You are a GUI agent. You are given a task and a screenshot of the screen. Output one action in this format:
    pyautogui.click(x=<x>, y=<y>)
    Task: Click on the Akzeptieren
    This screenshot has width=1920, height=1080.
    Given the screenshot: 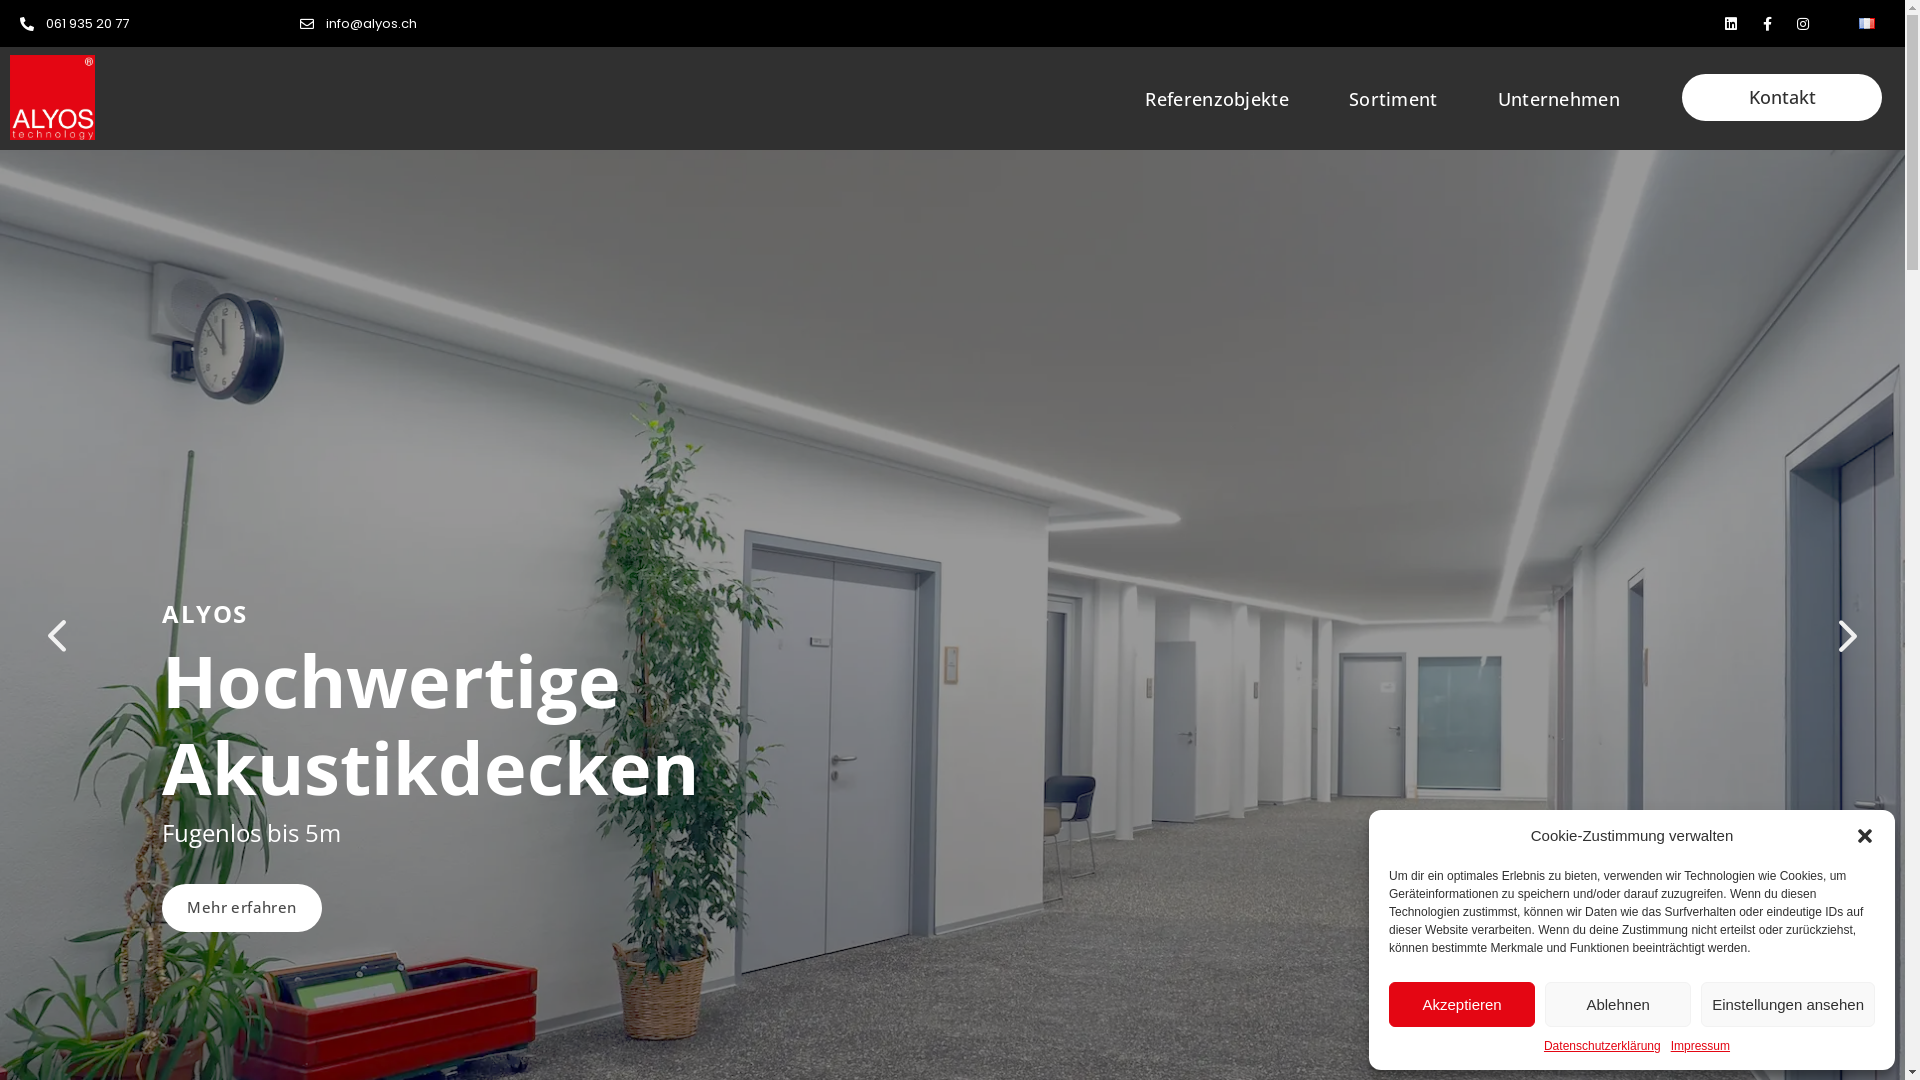 What is the action you would take?
    pyautogui.click(x=1462, y=1004)
    